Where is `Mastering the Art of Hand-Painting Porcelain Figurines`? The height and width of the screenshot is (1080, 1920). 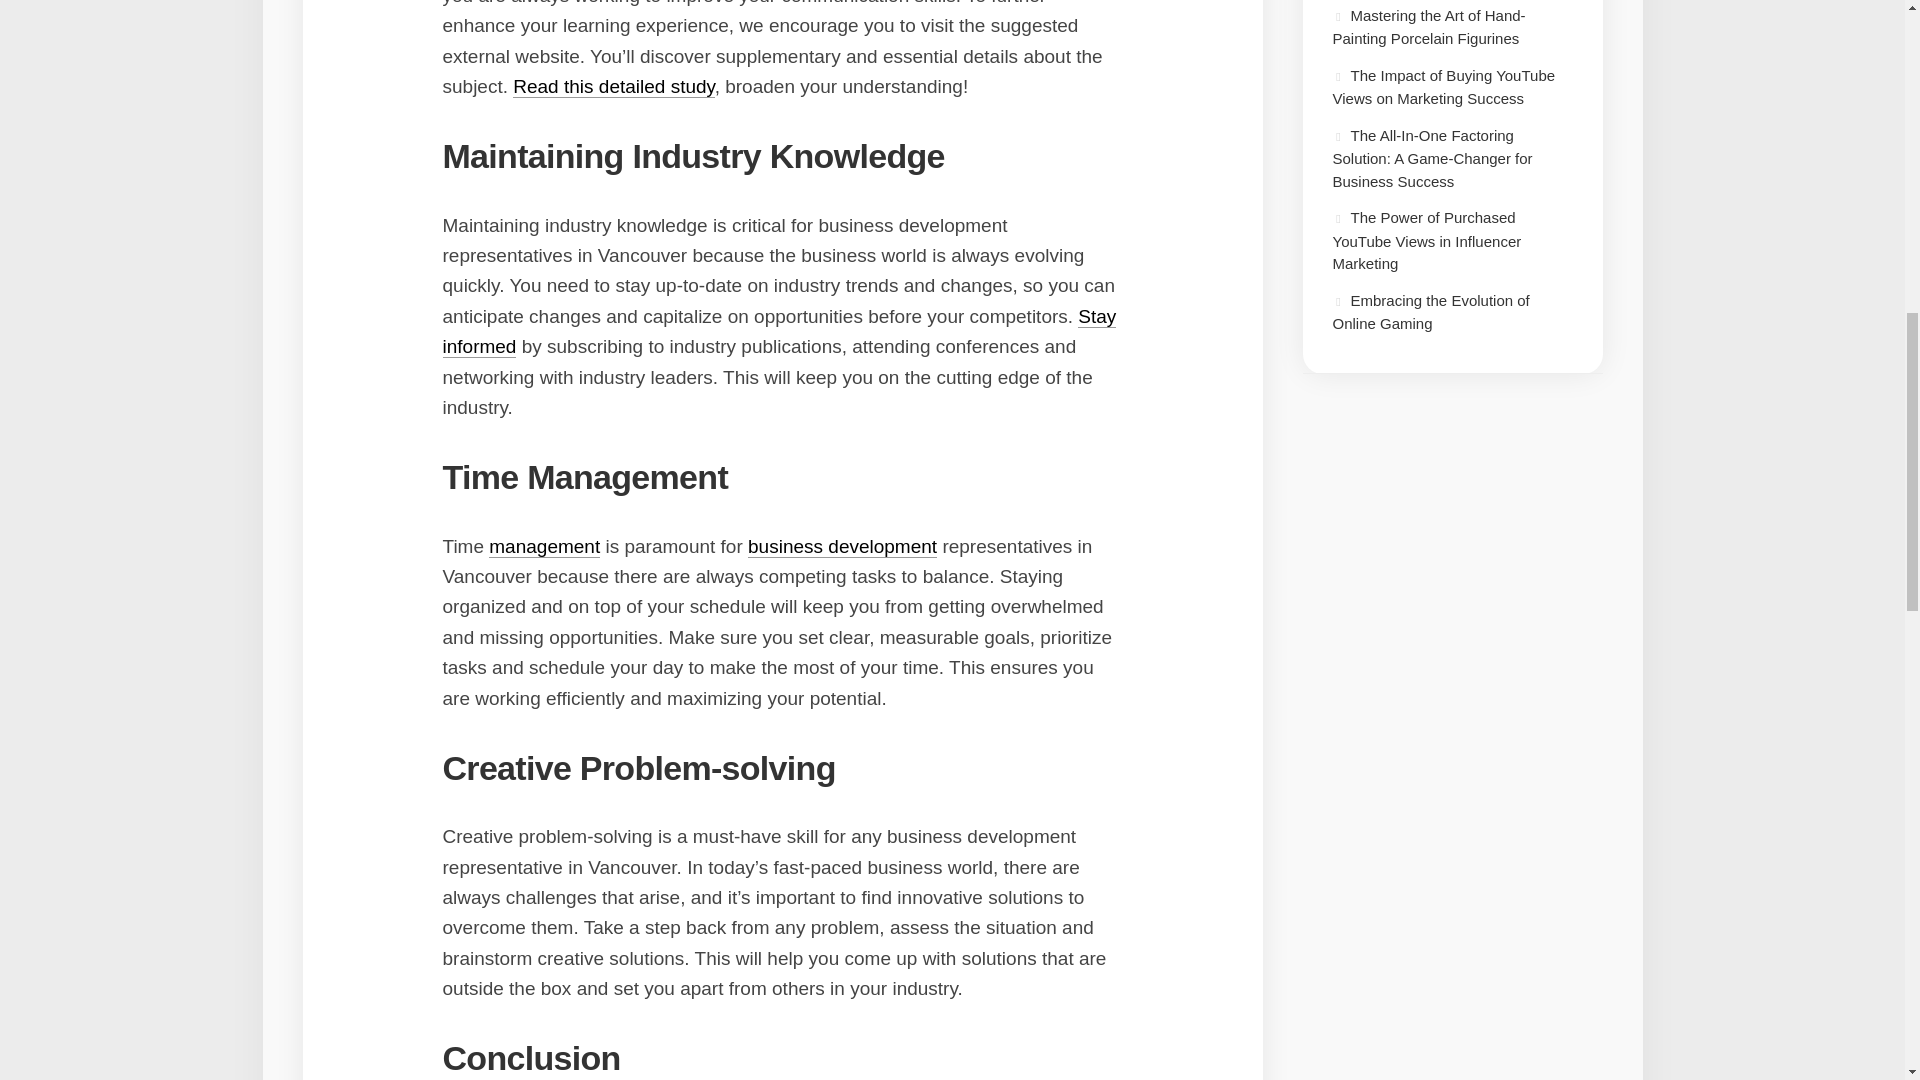
Mastering the Art of Hand-Painting Porcelain Figurines is located at coordinates (1428, 26).